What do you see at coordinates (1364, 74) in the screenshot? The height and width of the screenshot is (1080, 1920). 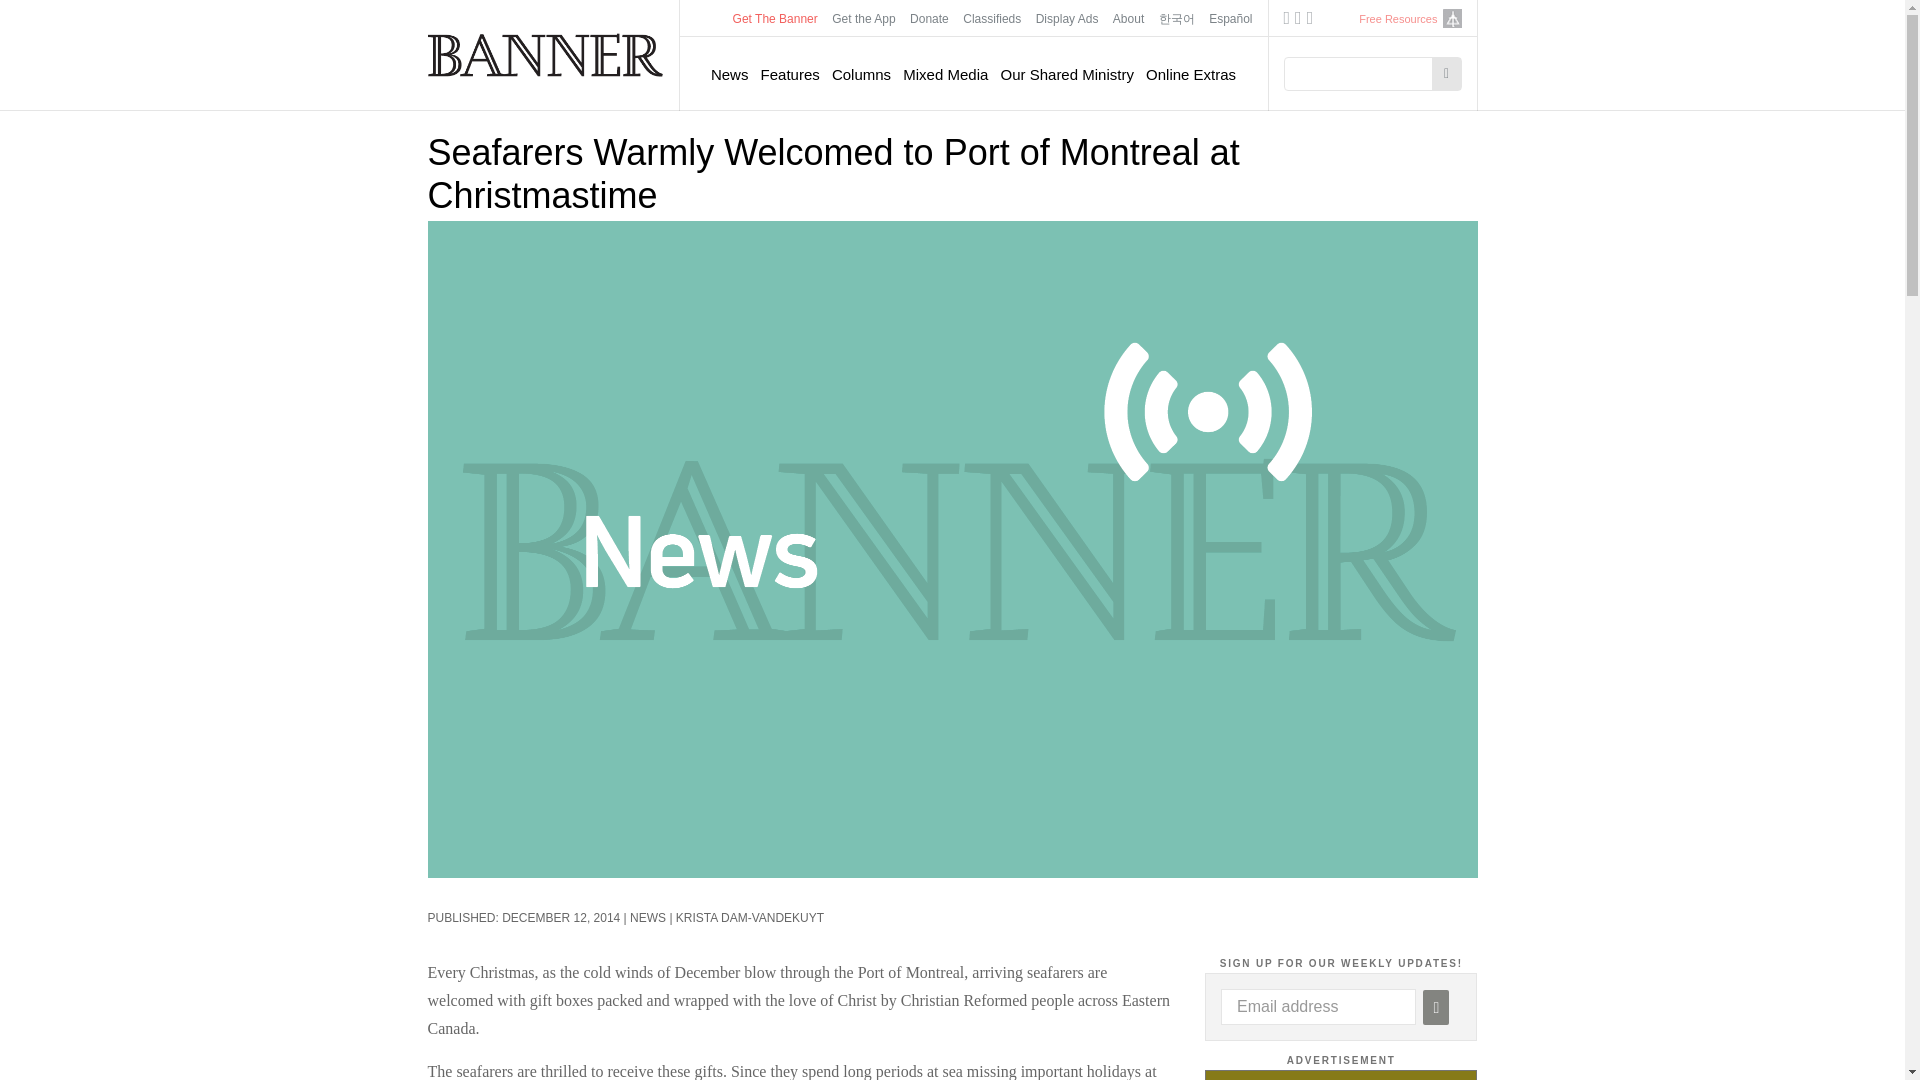 I see `Enter the terms you wish to search for.` at bounding box center [1364, 74].